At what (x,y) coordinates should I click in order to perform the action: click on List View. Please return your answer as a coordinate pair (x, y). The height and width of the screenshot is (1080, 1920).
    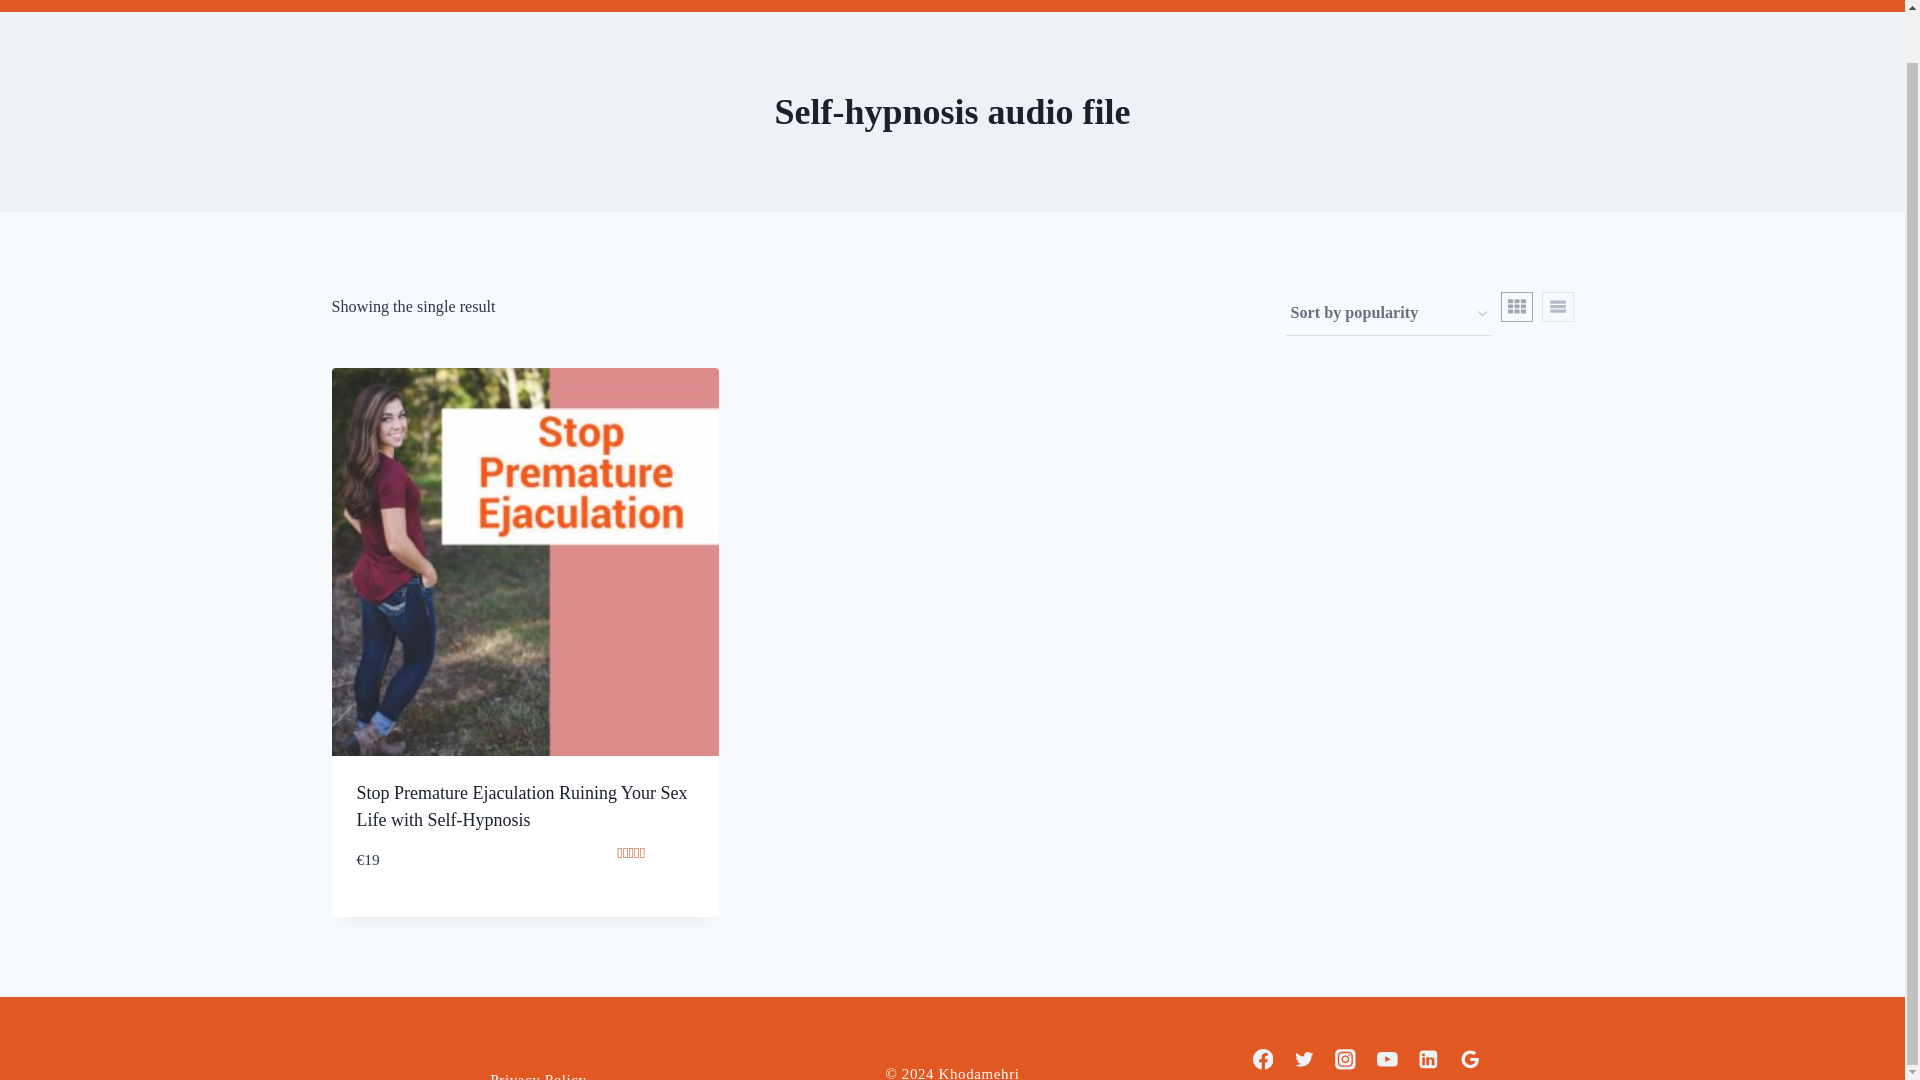
    Looking at the image, I should click on (1558, 306).